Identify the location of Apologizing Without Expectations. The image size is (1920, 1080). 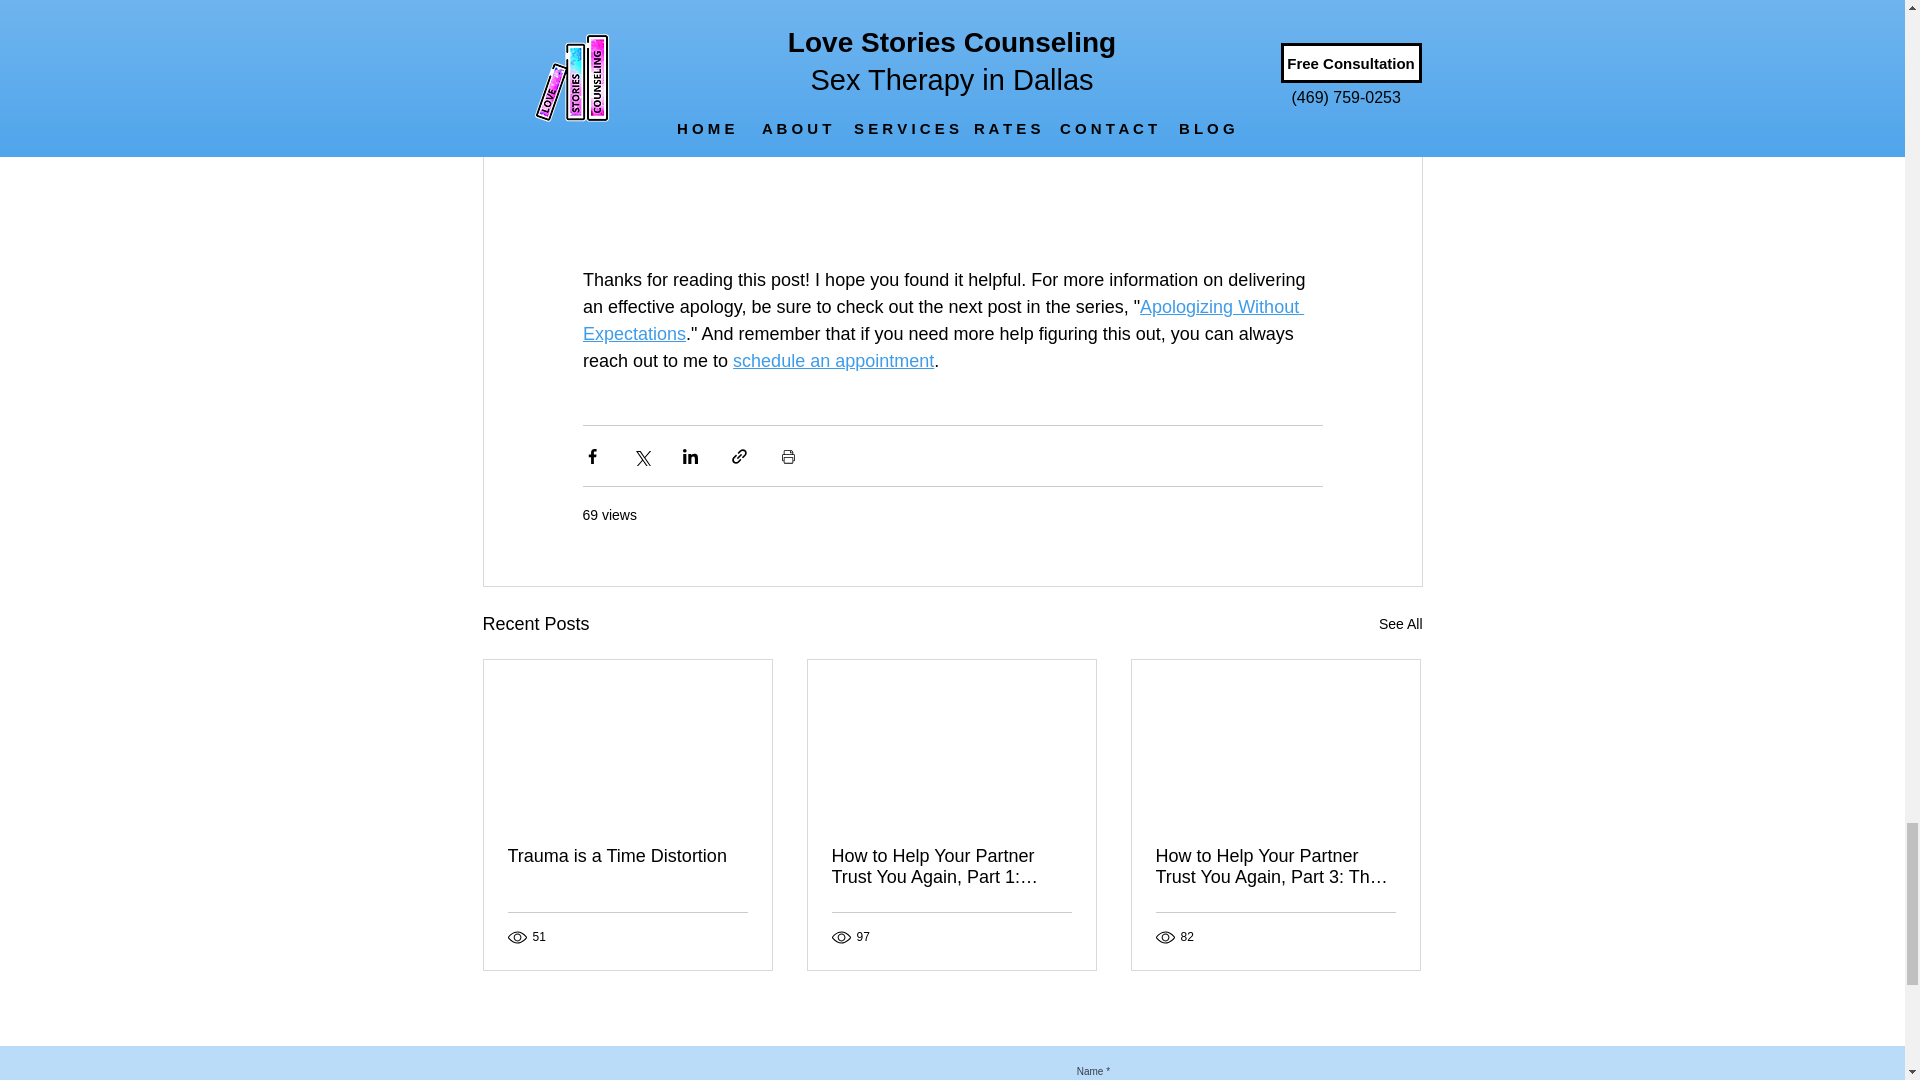
(942, 320).